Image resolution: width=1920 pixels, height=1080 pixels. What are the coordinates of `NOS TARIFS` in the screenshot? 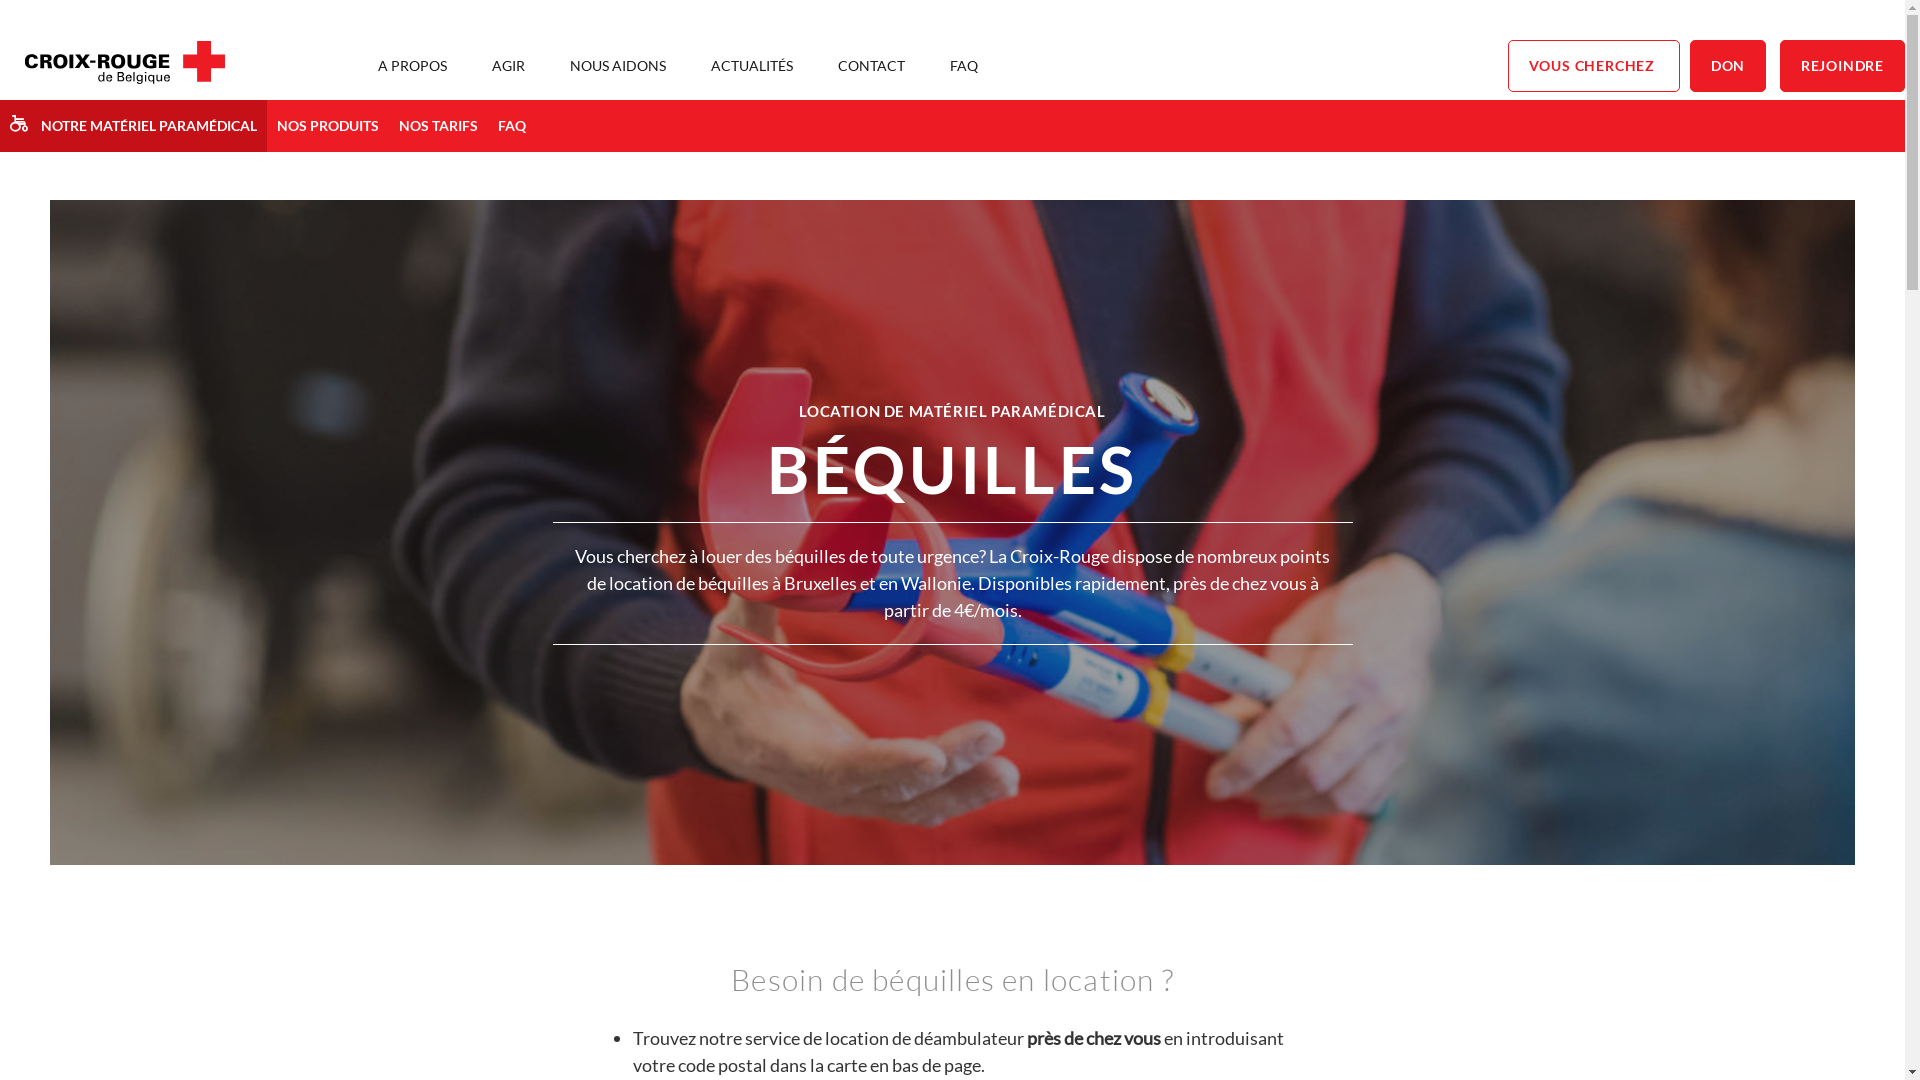 It's located at (438, 126).